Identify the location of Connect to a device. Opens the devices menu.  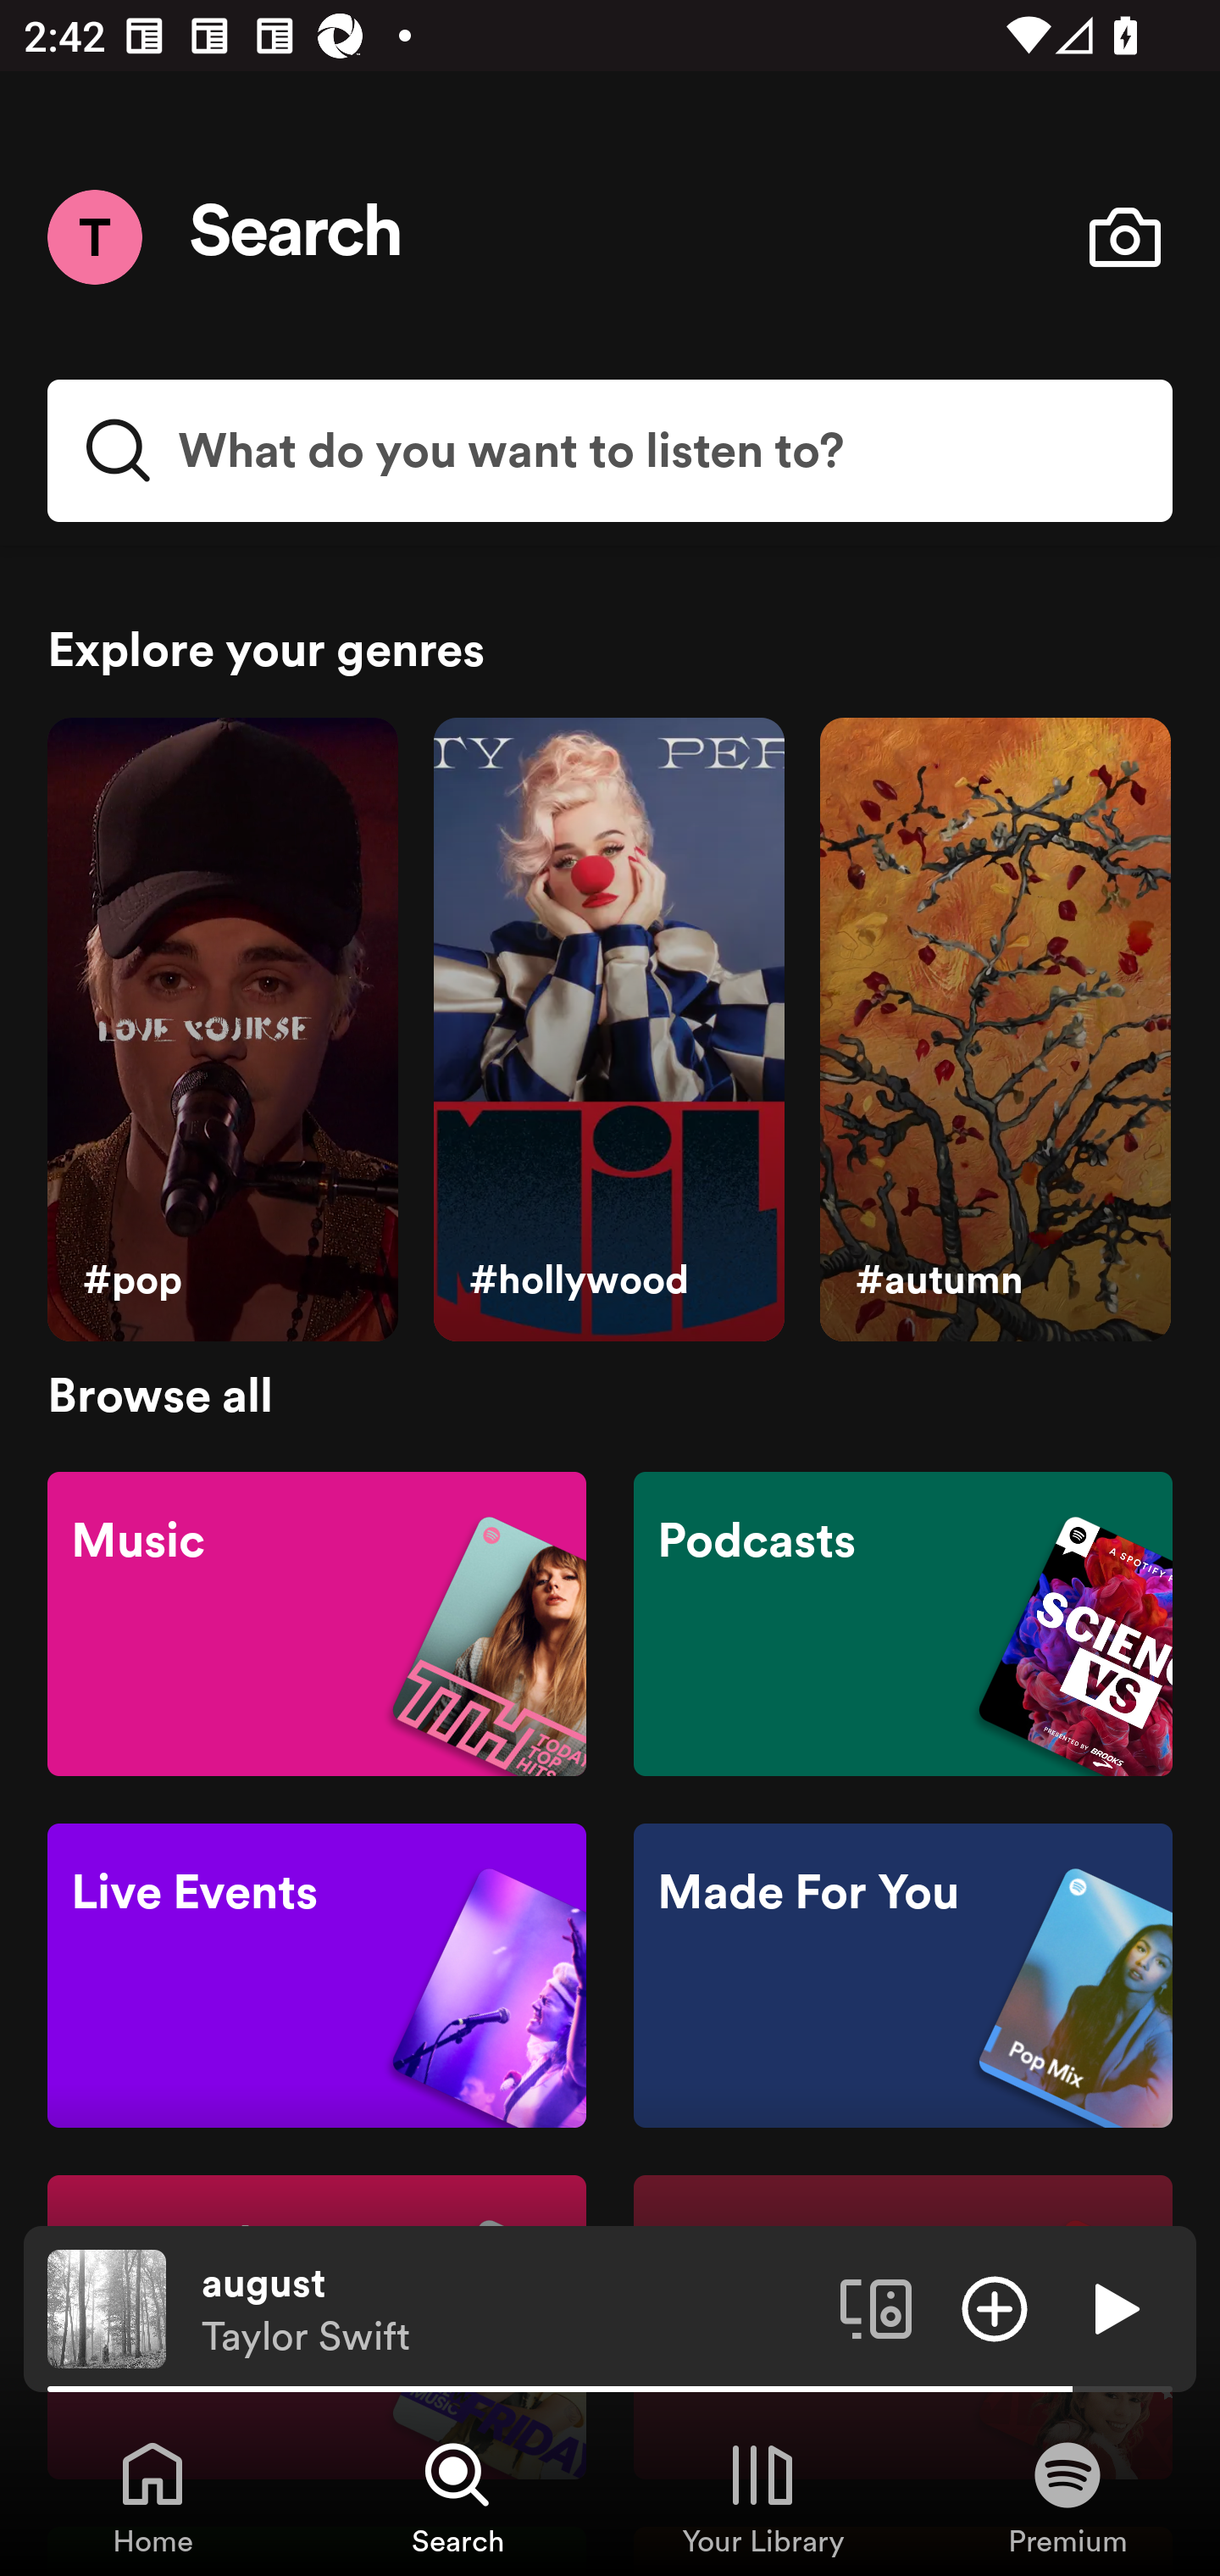
(876, 2307).